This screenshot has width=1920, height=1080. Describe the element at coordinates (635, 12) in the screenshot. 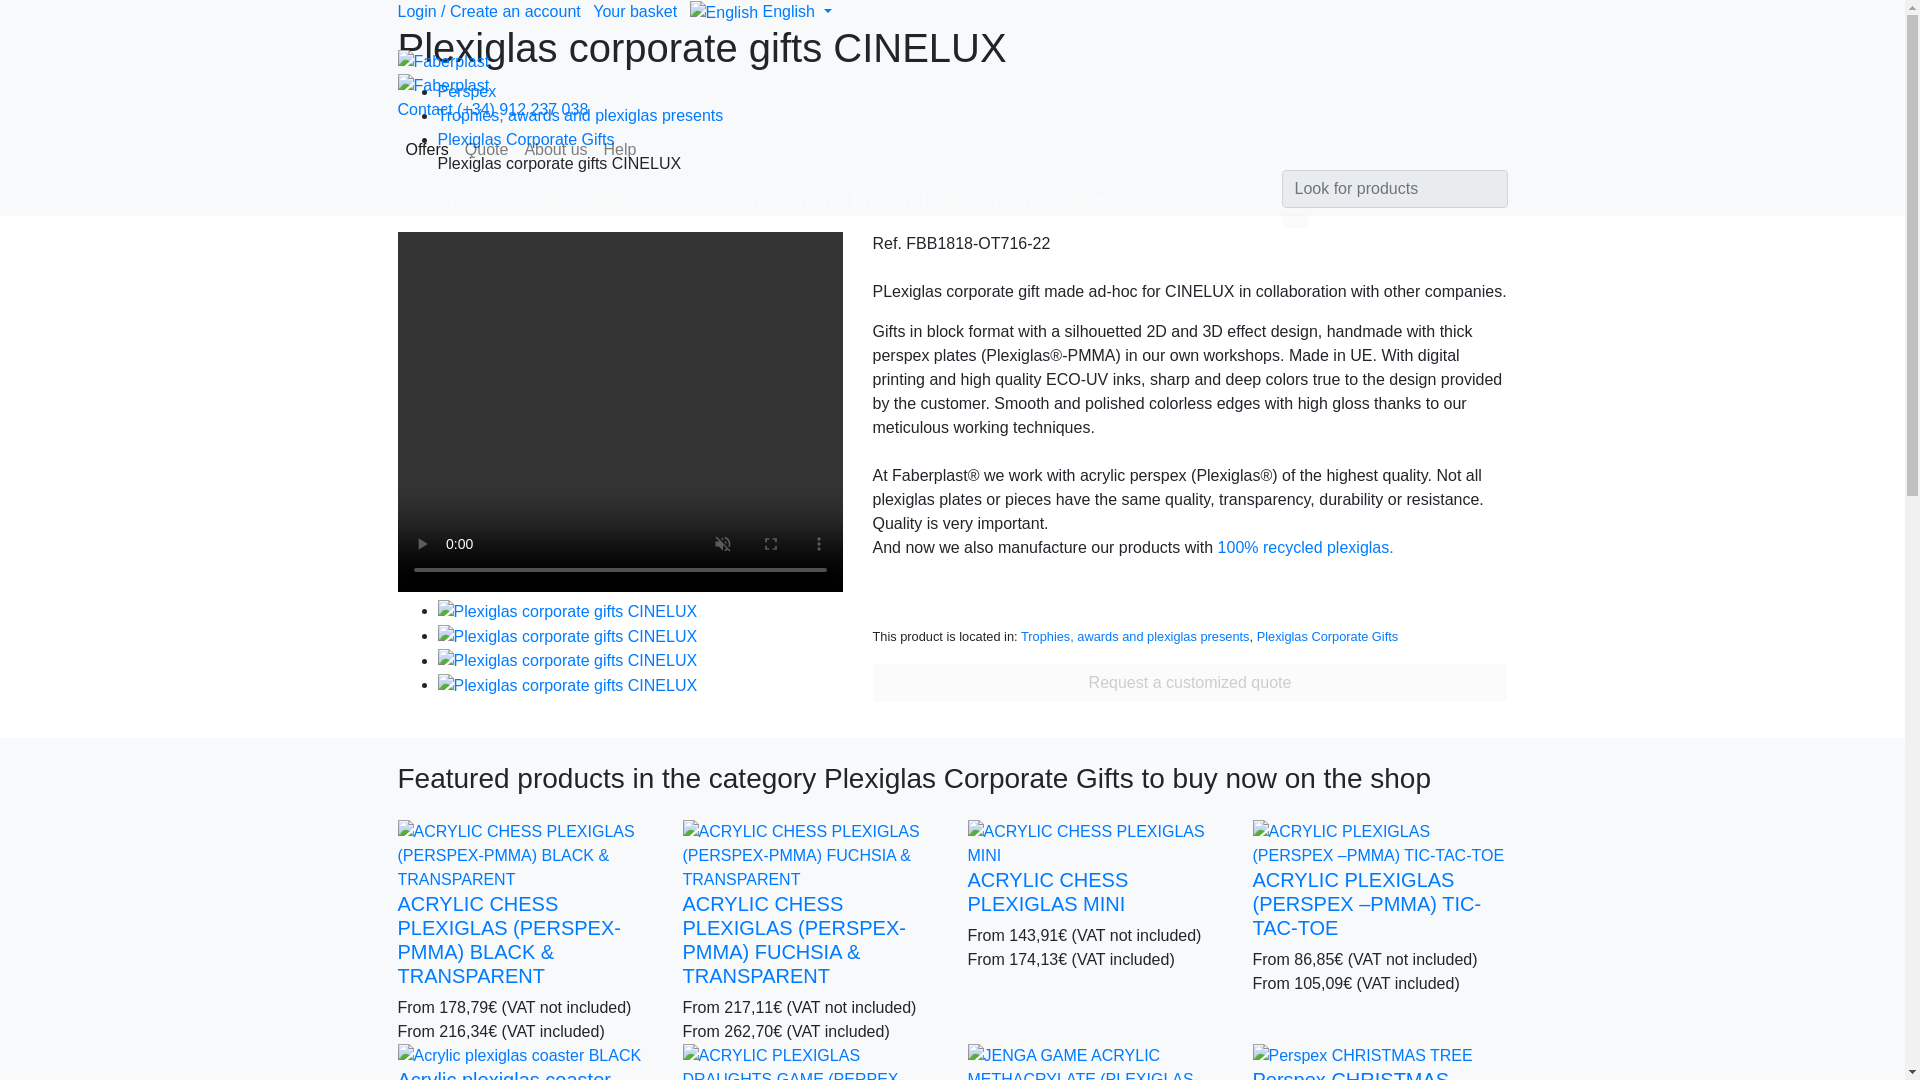

I see `Your basket` at that location.